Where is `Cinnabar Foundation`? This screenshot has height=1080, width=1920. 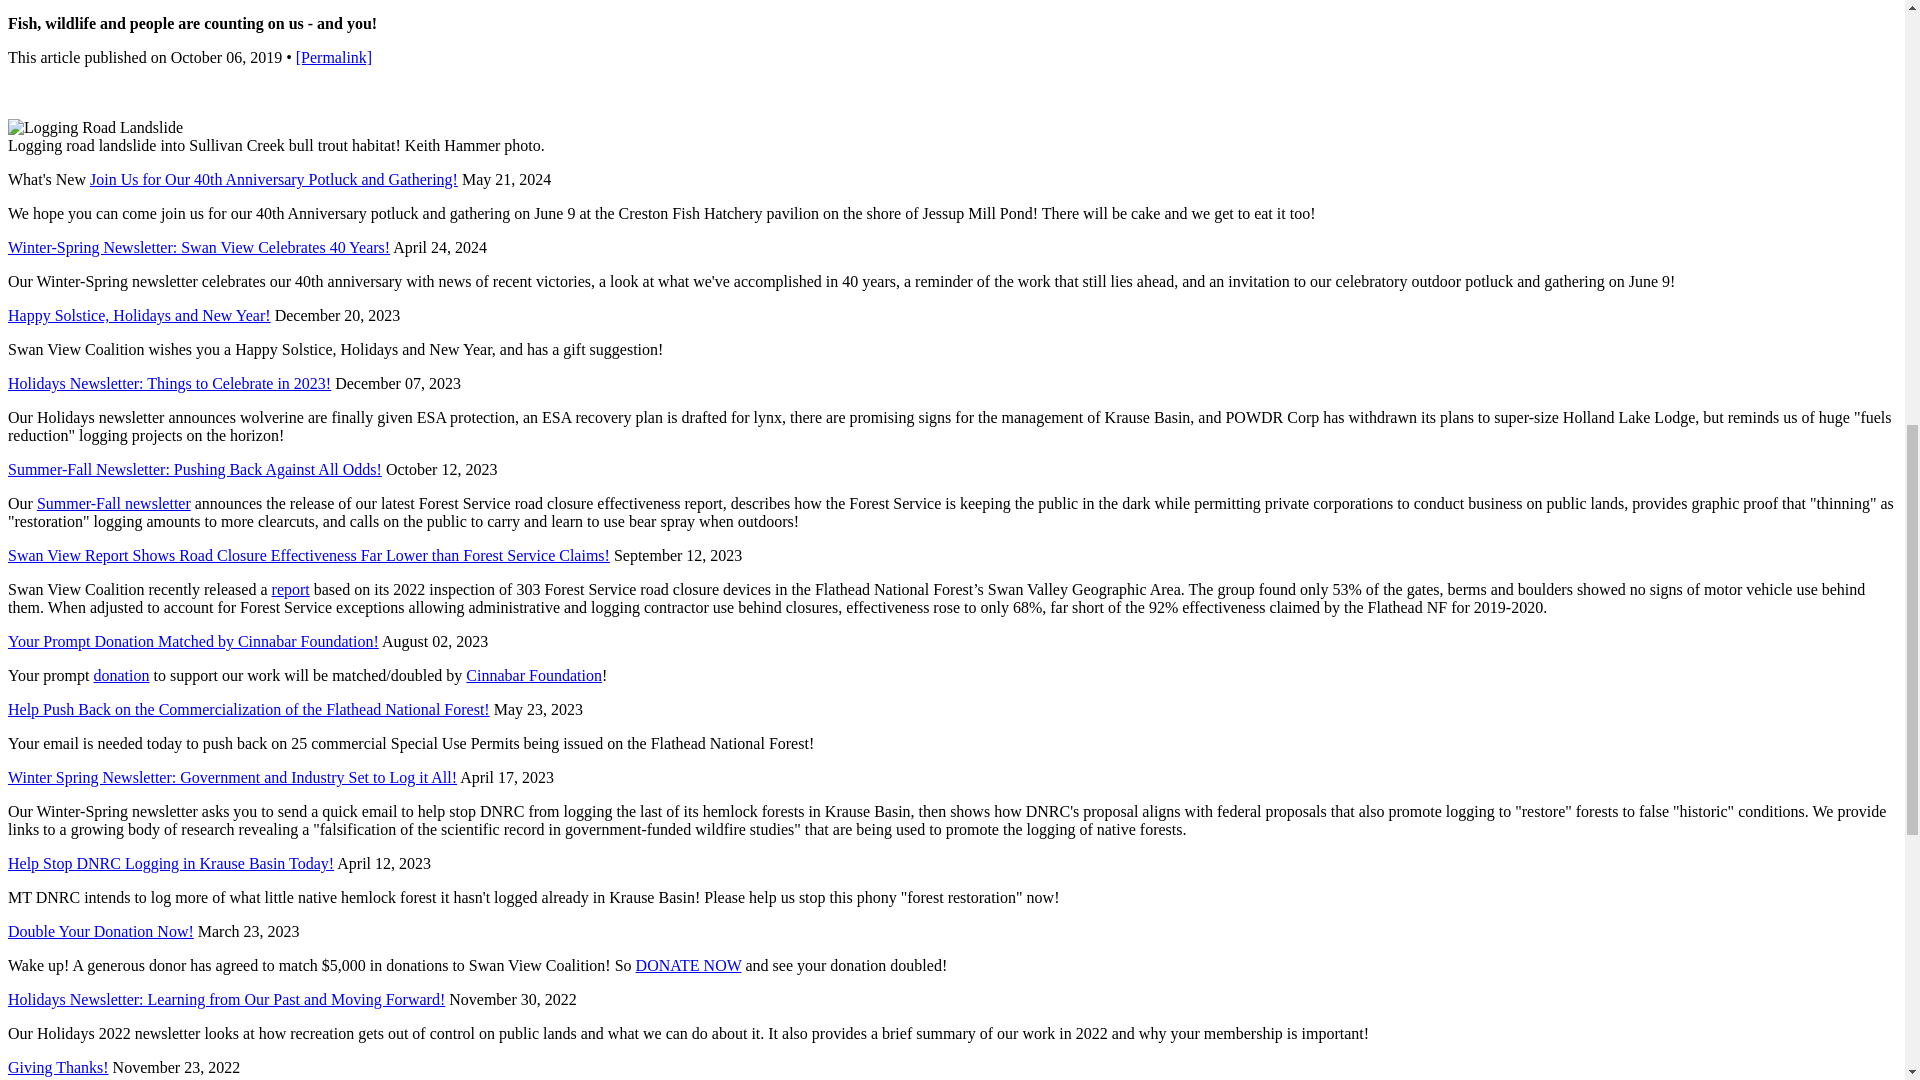
Cinnabar Foundation is located at coordinates (534, 675).